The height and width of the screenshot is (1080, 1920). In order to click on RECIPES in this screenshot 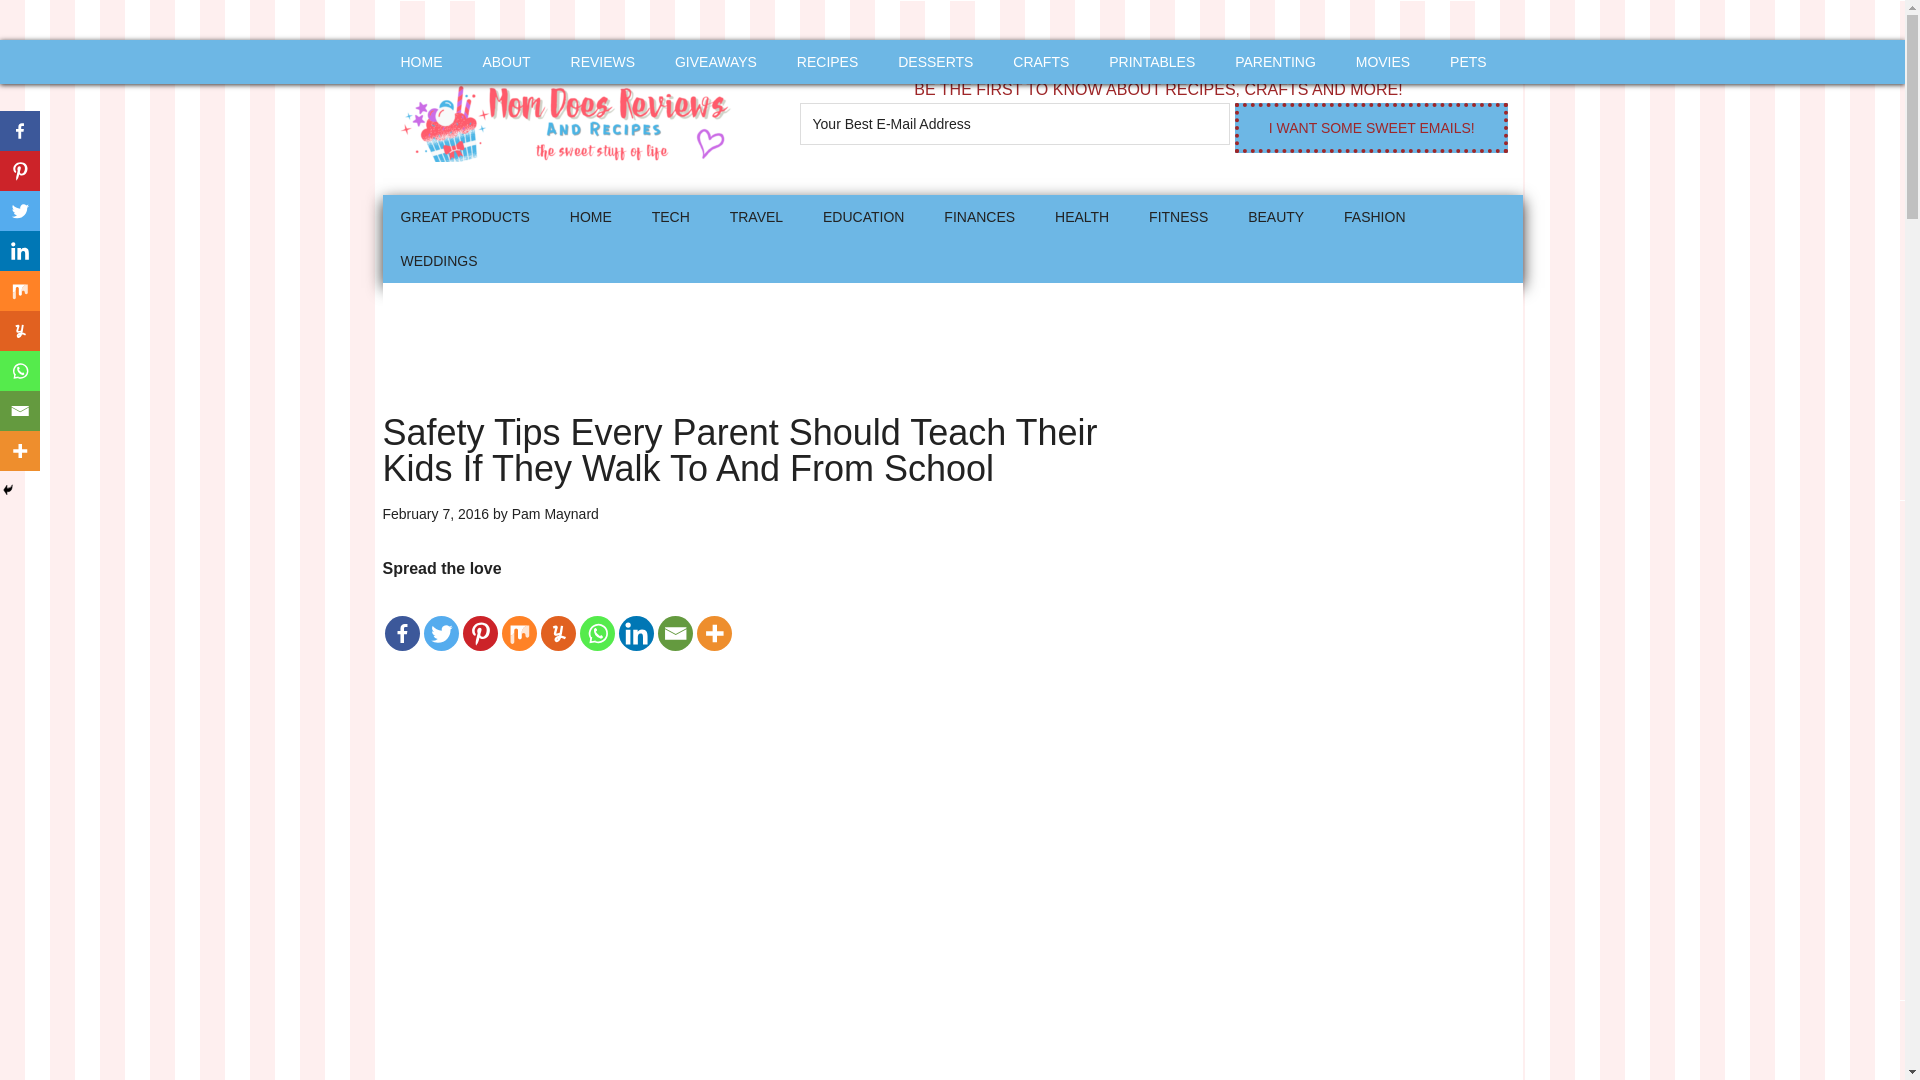, I will do `click(827, 62)`.